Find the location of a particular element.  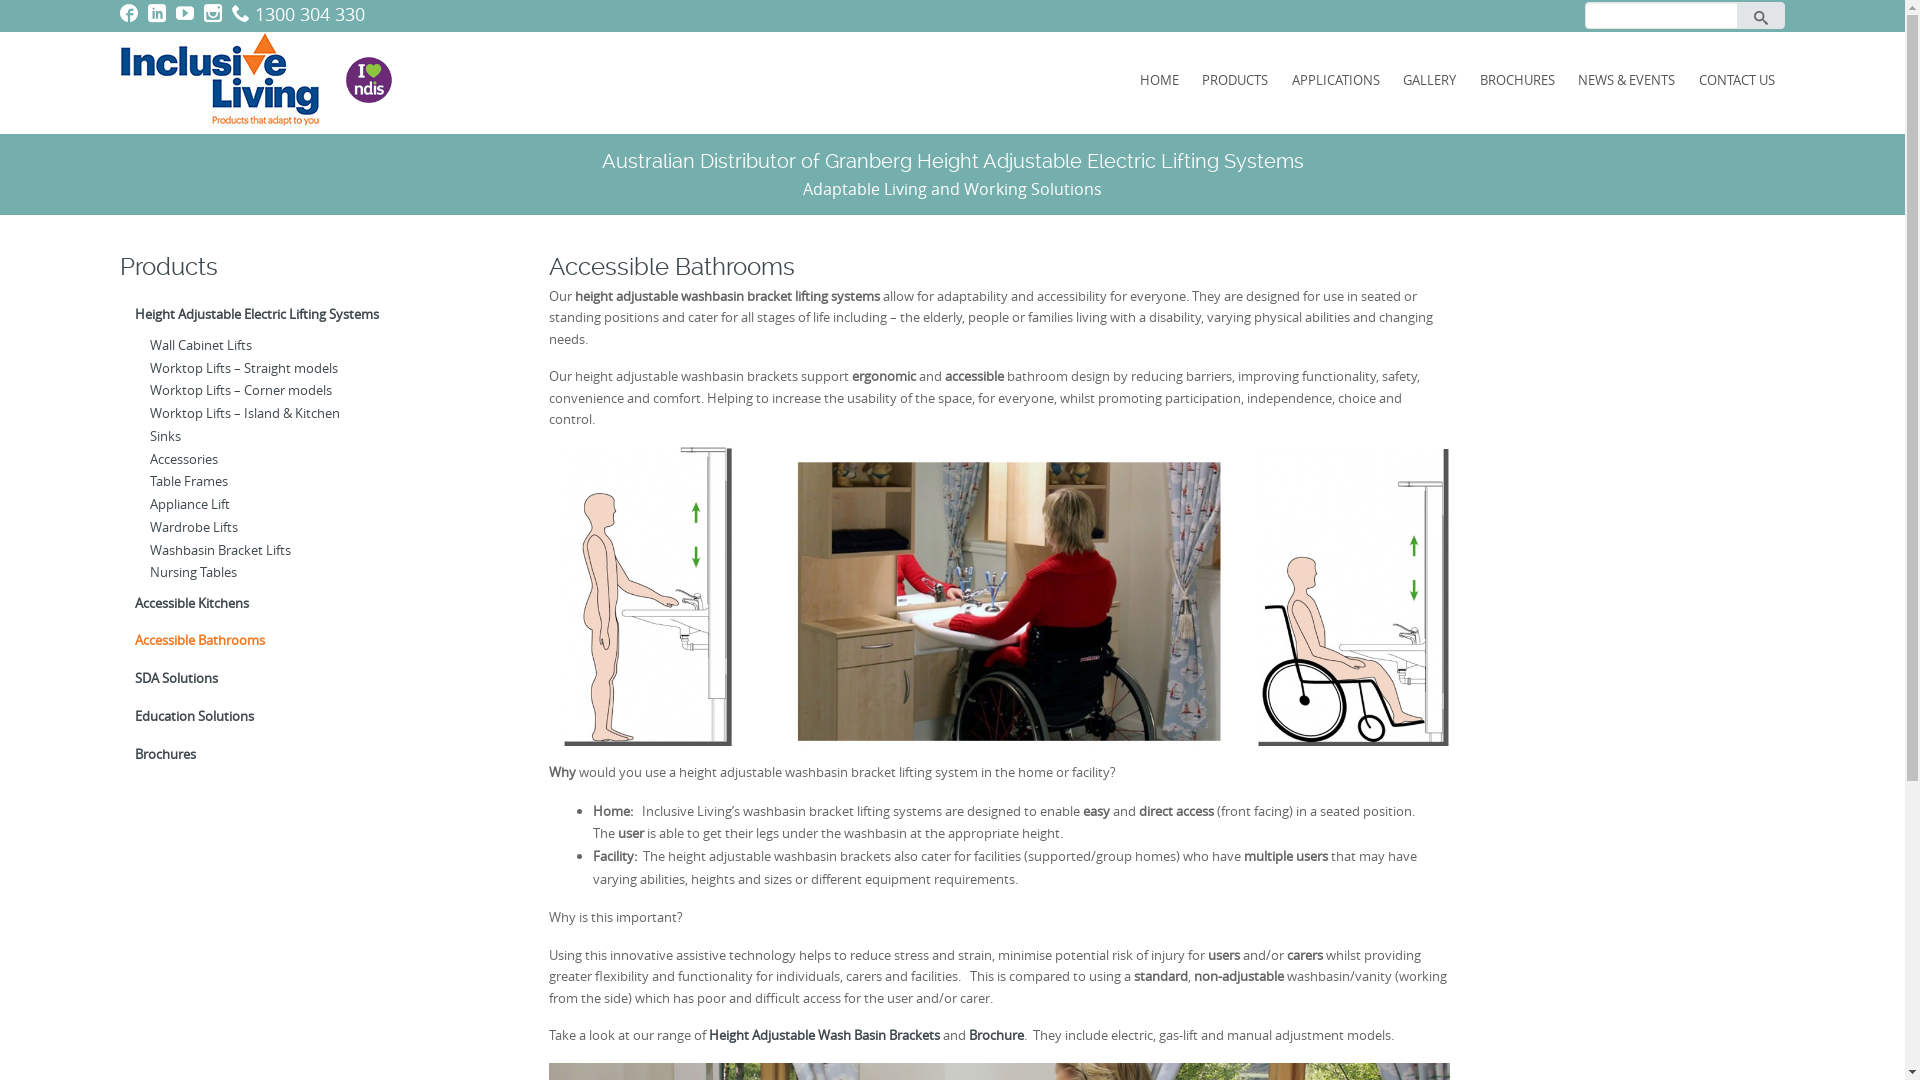

Brochure is located at coordinates (996, 1035).